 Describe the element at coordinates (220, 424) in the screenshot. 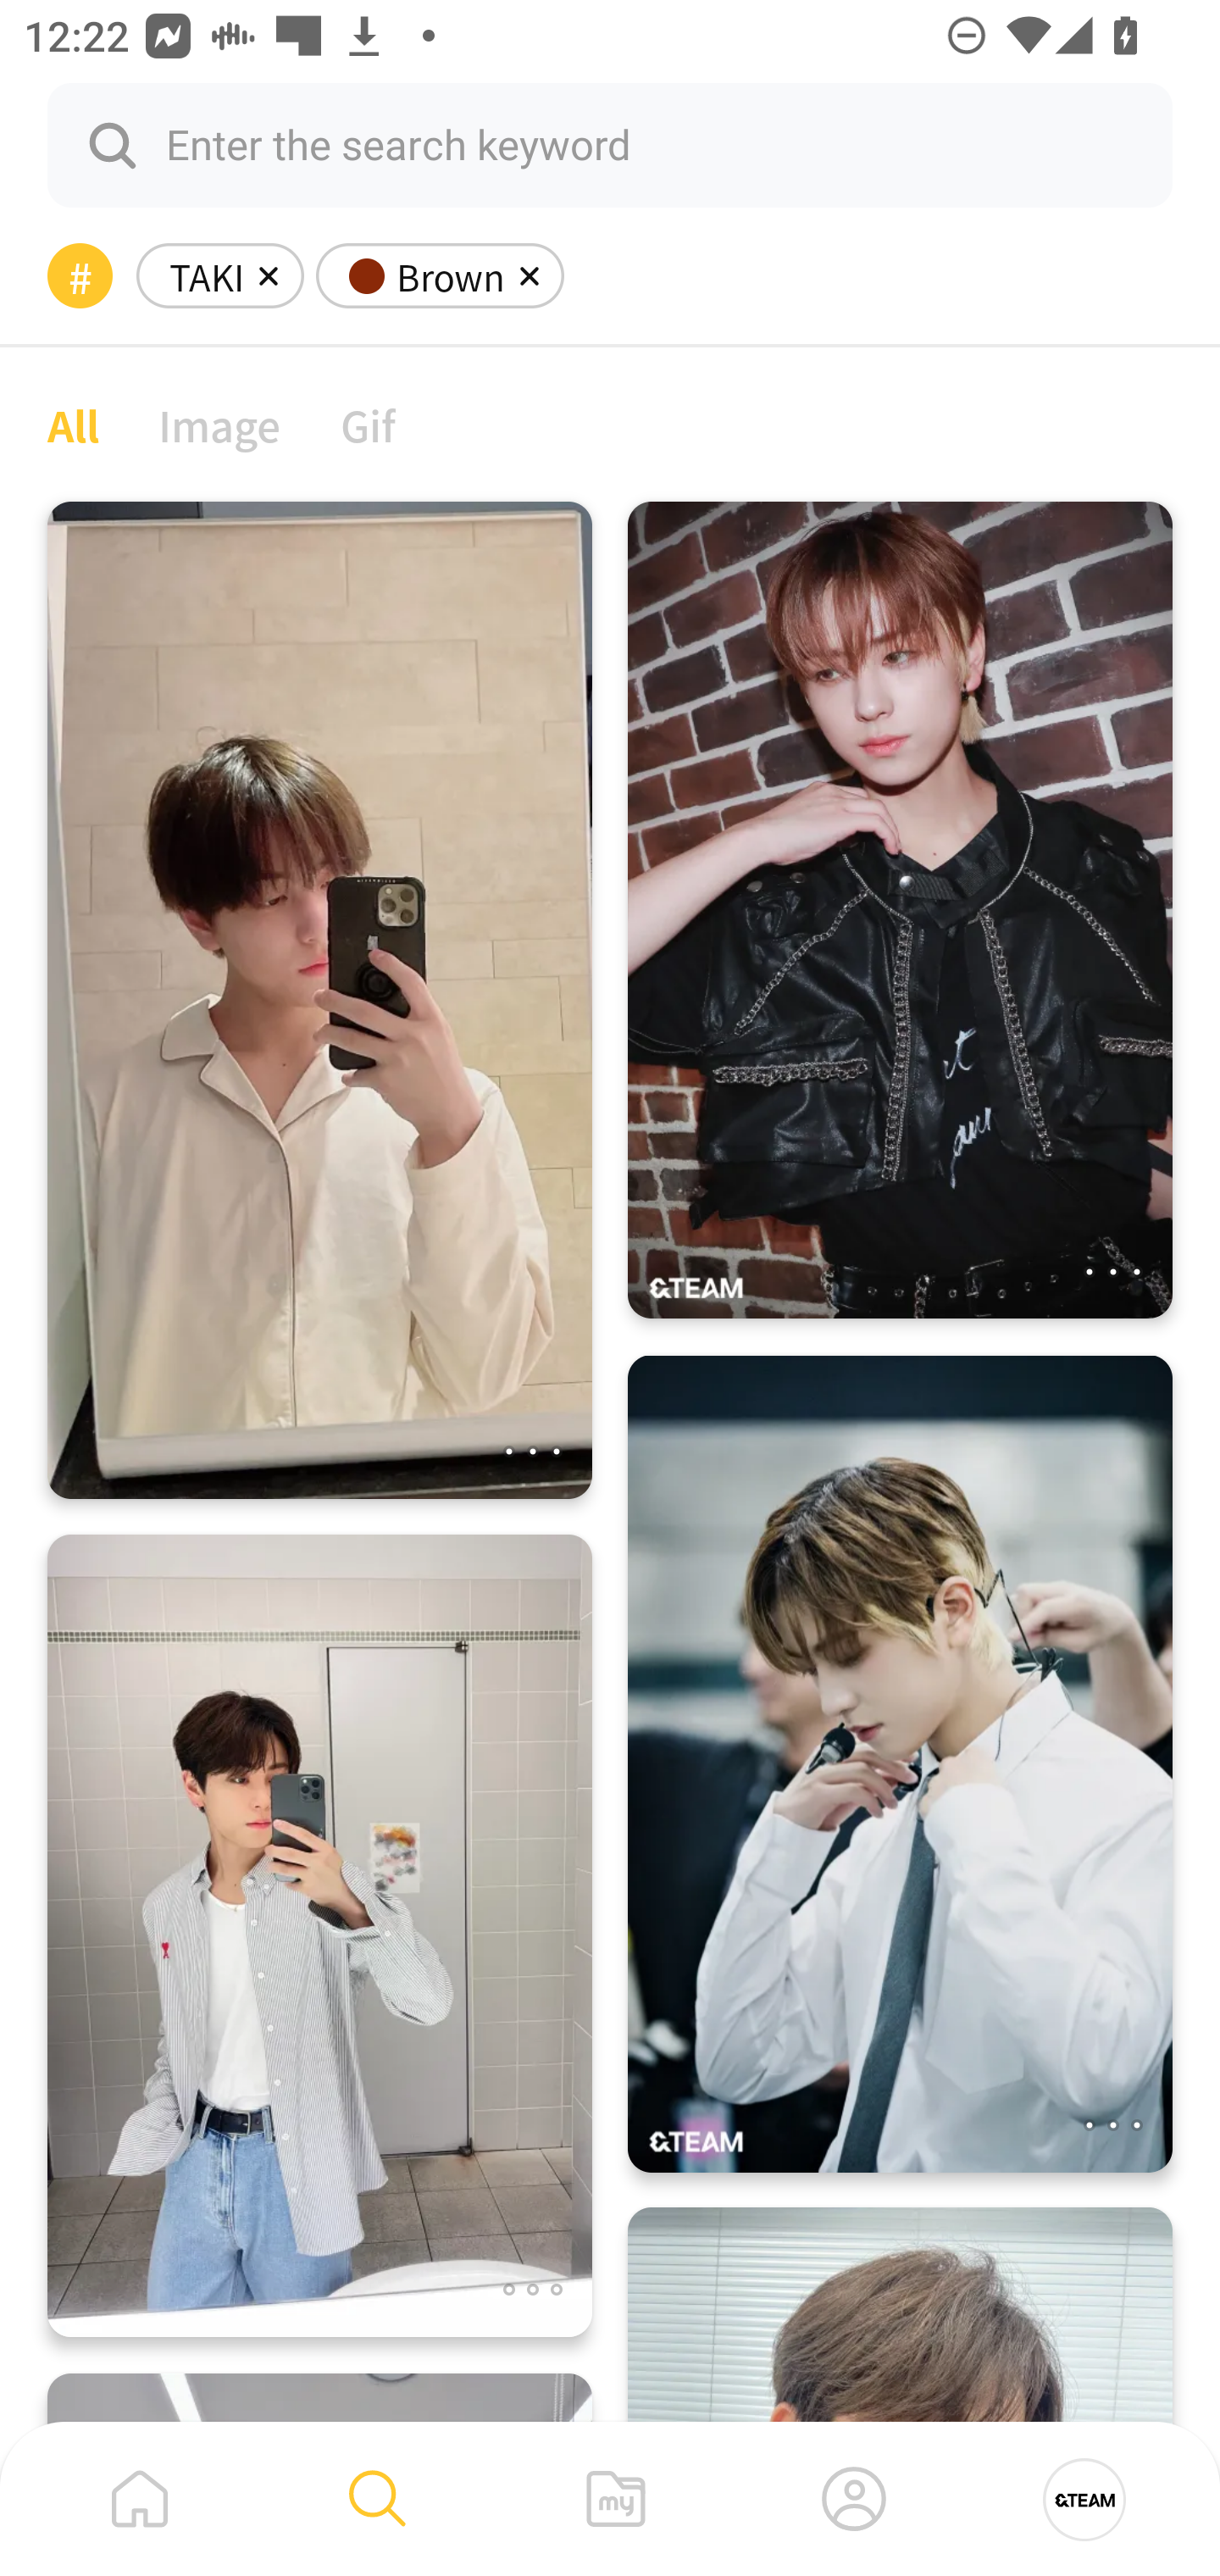

I see `Image` at that location.